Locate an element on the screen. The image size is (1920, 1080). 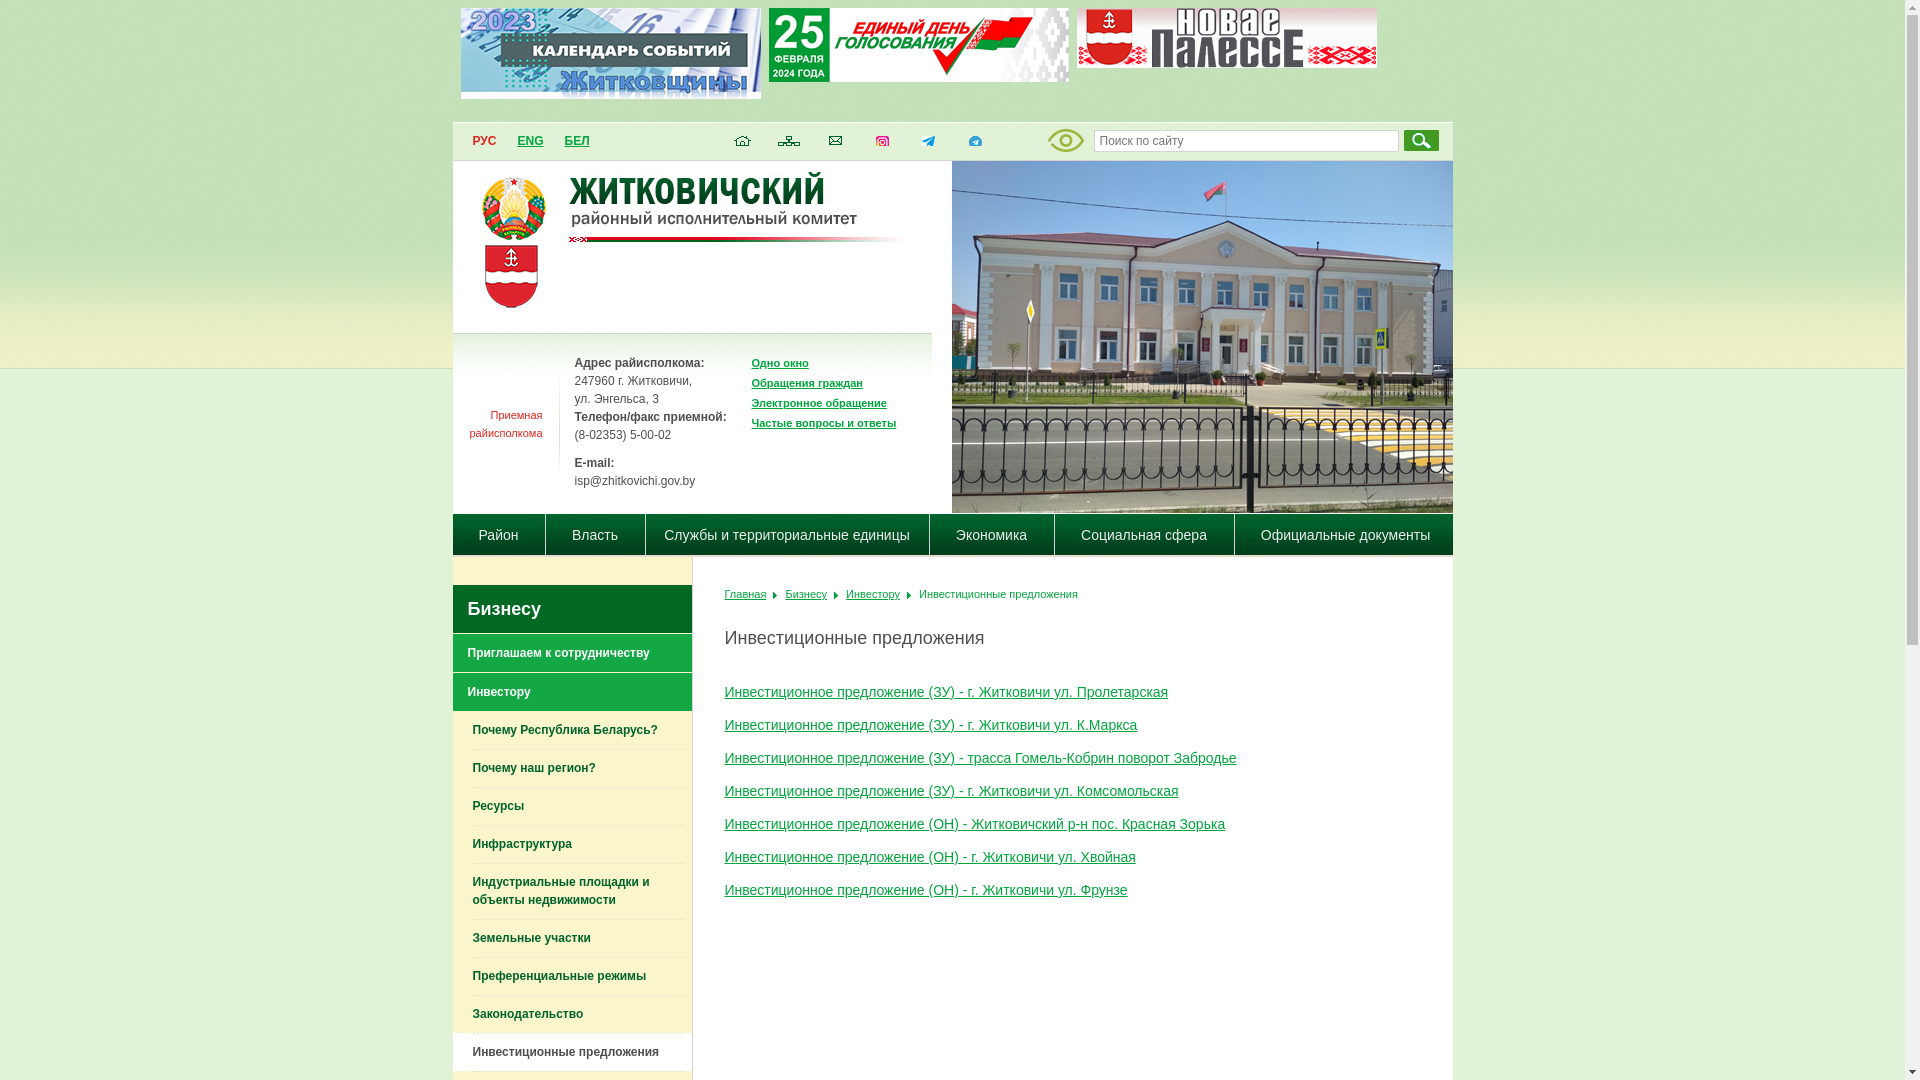
kalendar23 is located at coordinates (610, 94).